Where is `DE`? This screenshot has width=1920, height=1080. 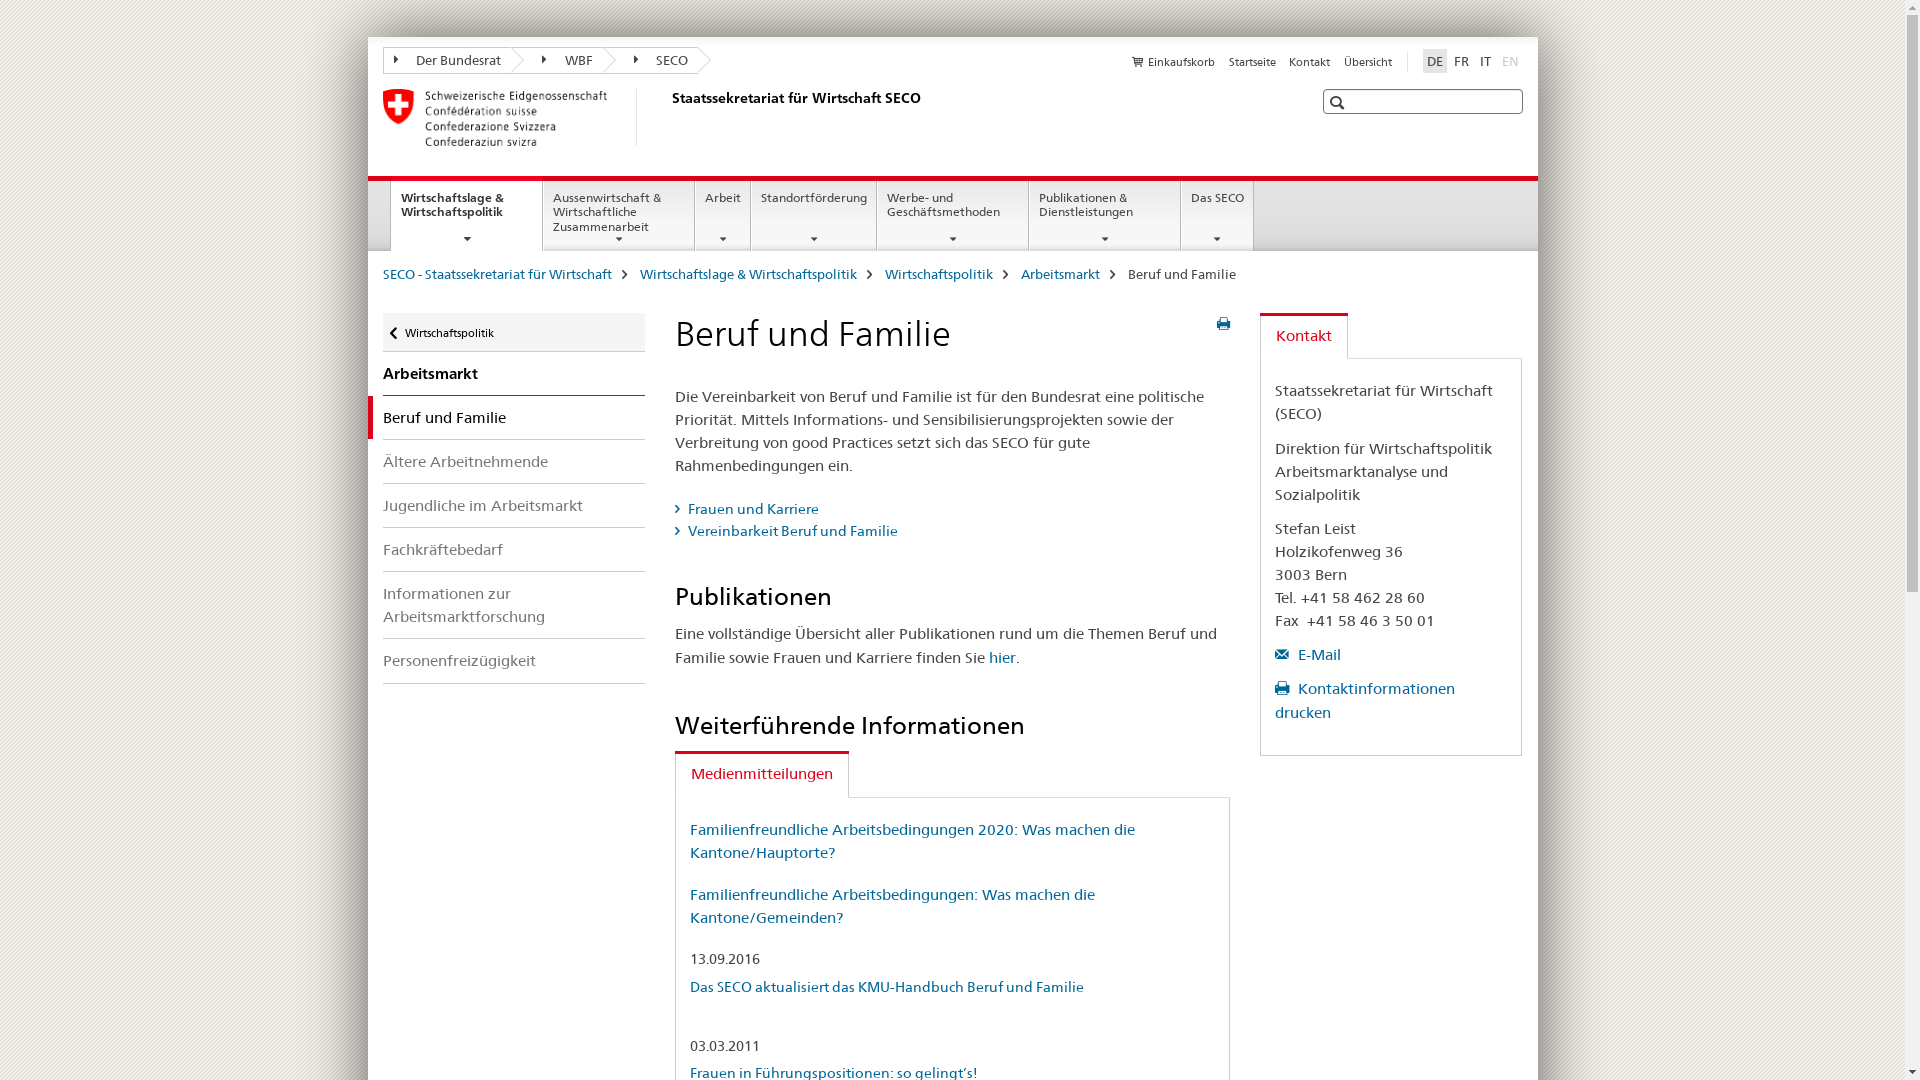 DE is located at coordinates (1434, 61).